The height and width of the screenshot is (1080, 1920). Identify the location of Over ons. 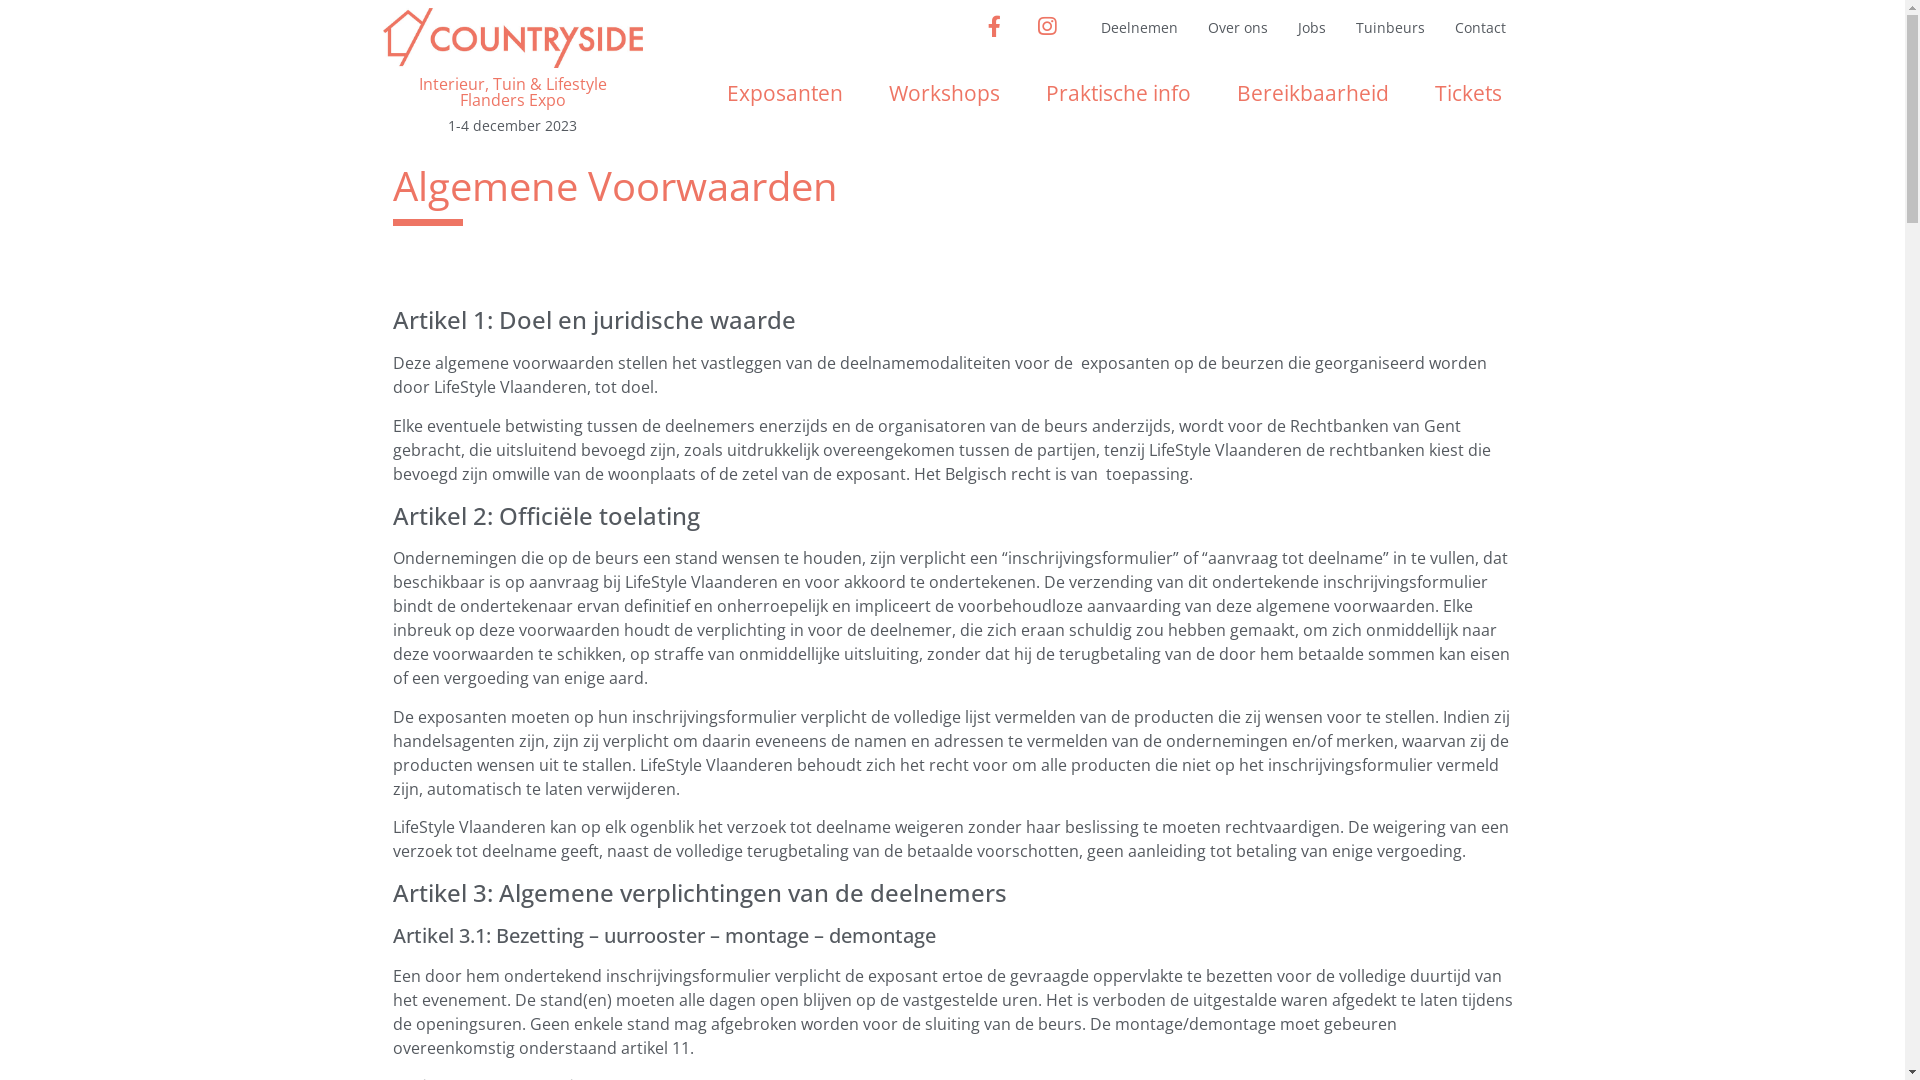
(1238, 28).